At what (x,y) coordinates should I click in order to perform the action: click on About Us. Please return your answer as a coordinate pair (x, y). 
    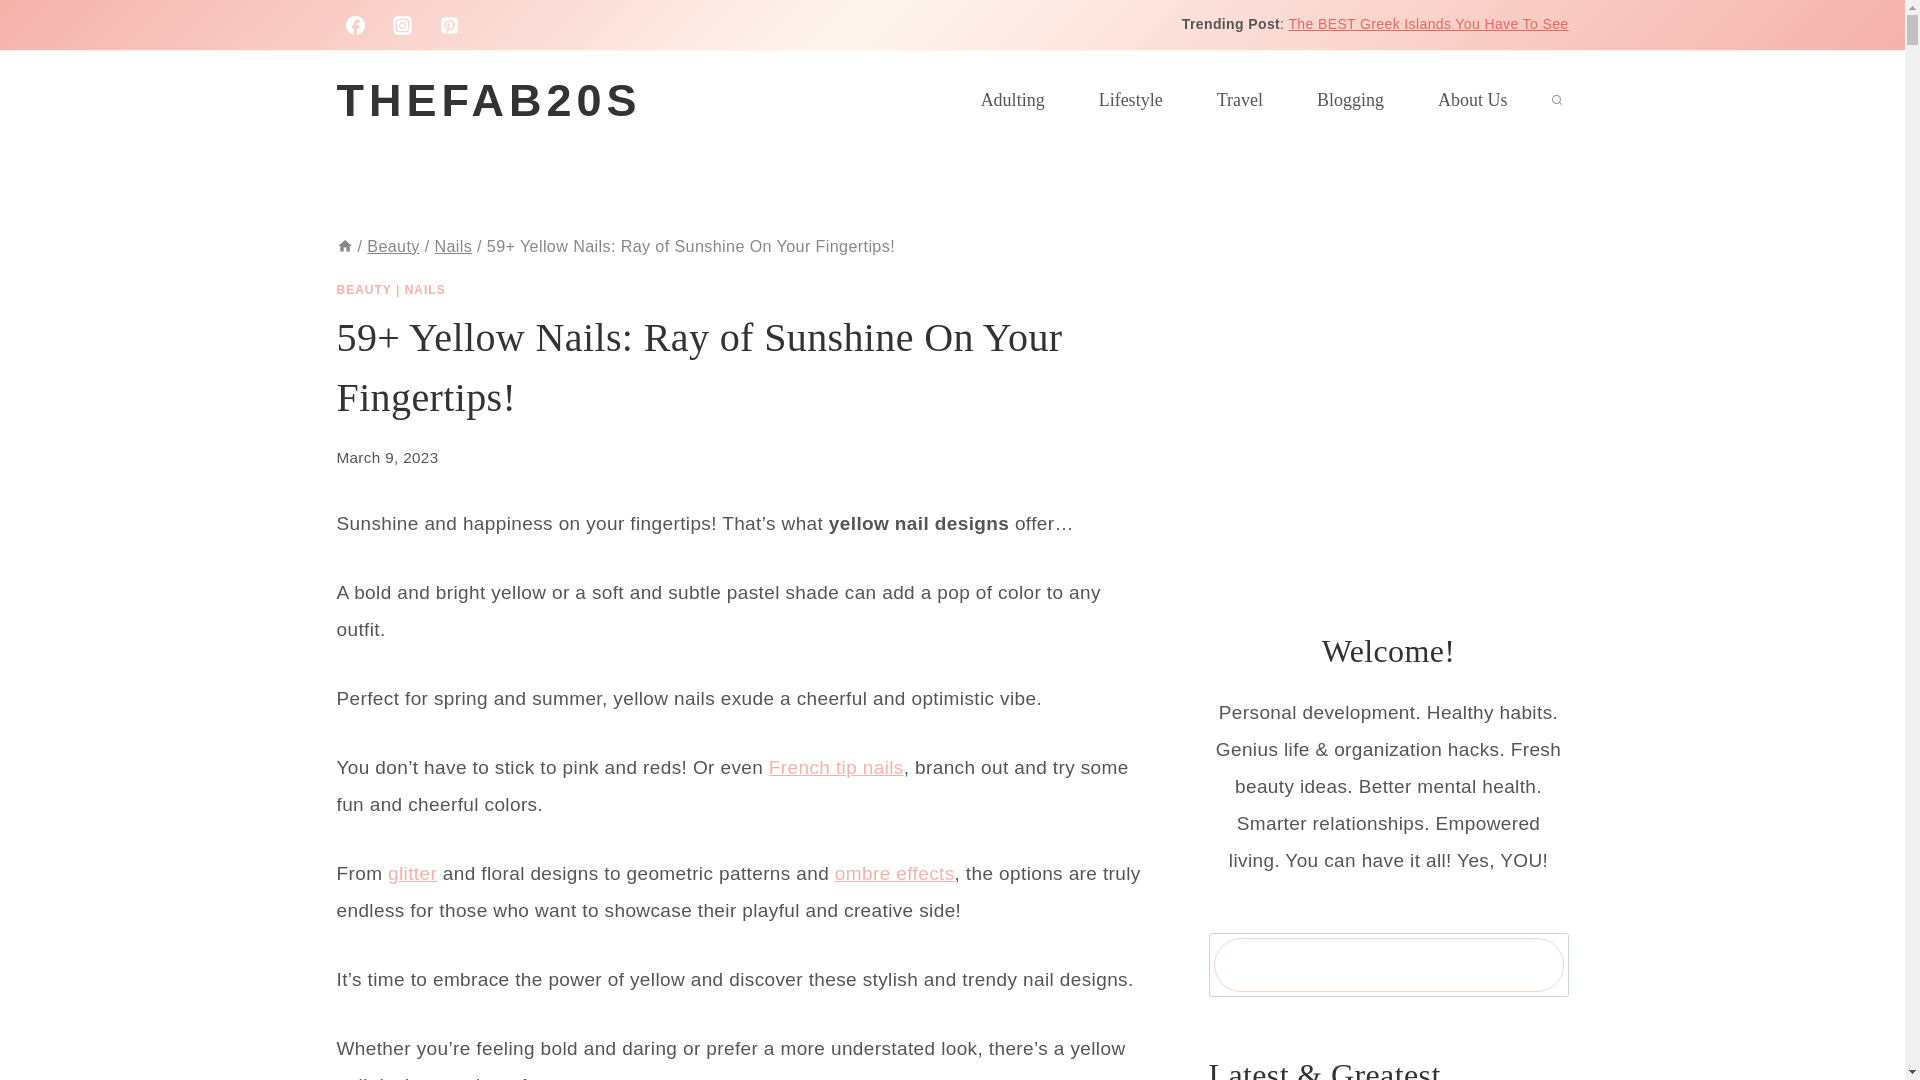
    Looking at the image, I should click on (1472, 100).